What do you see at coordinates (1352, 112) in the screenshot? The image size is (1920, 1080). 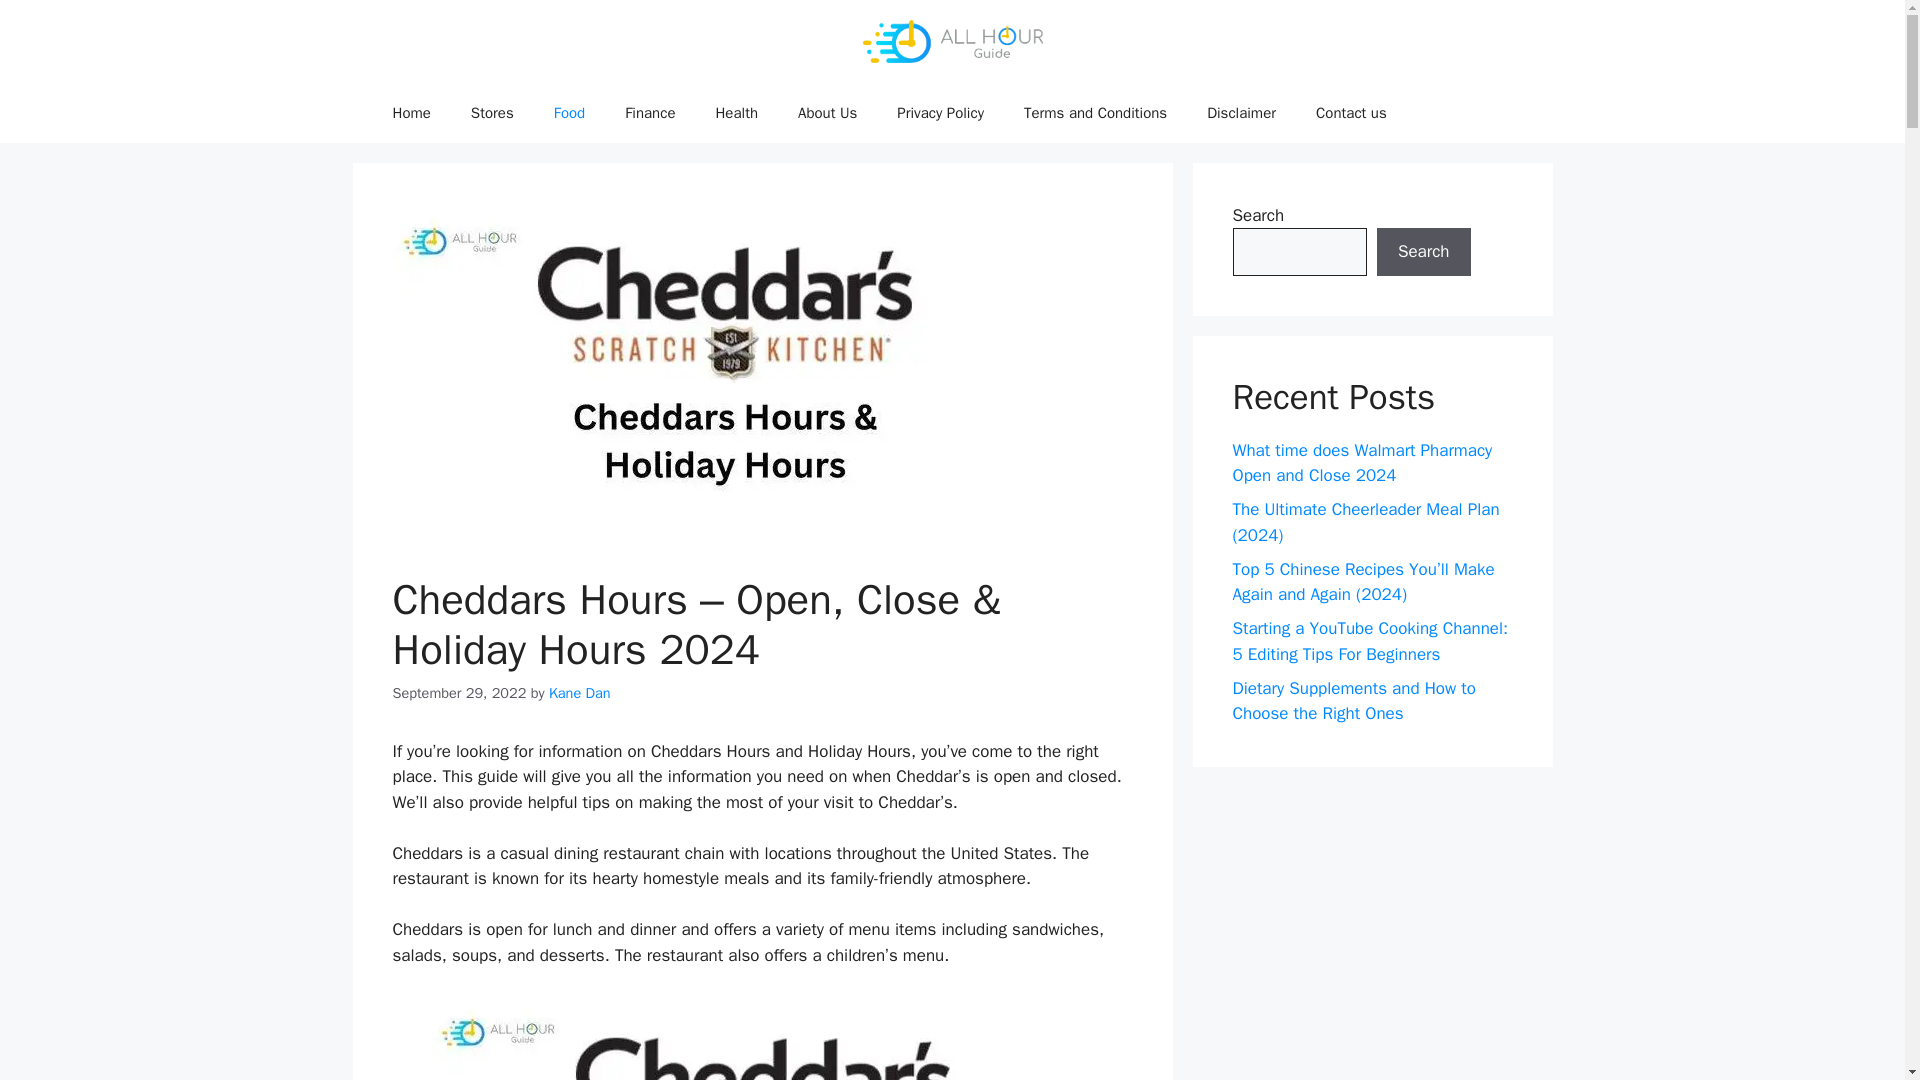 I see `Contact us` at bounding box center [1352, 112].